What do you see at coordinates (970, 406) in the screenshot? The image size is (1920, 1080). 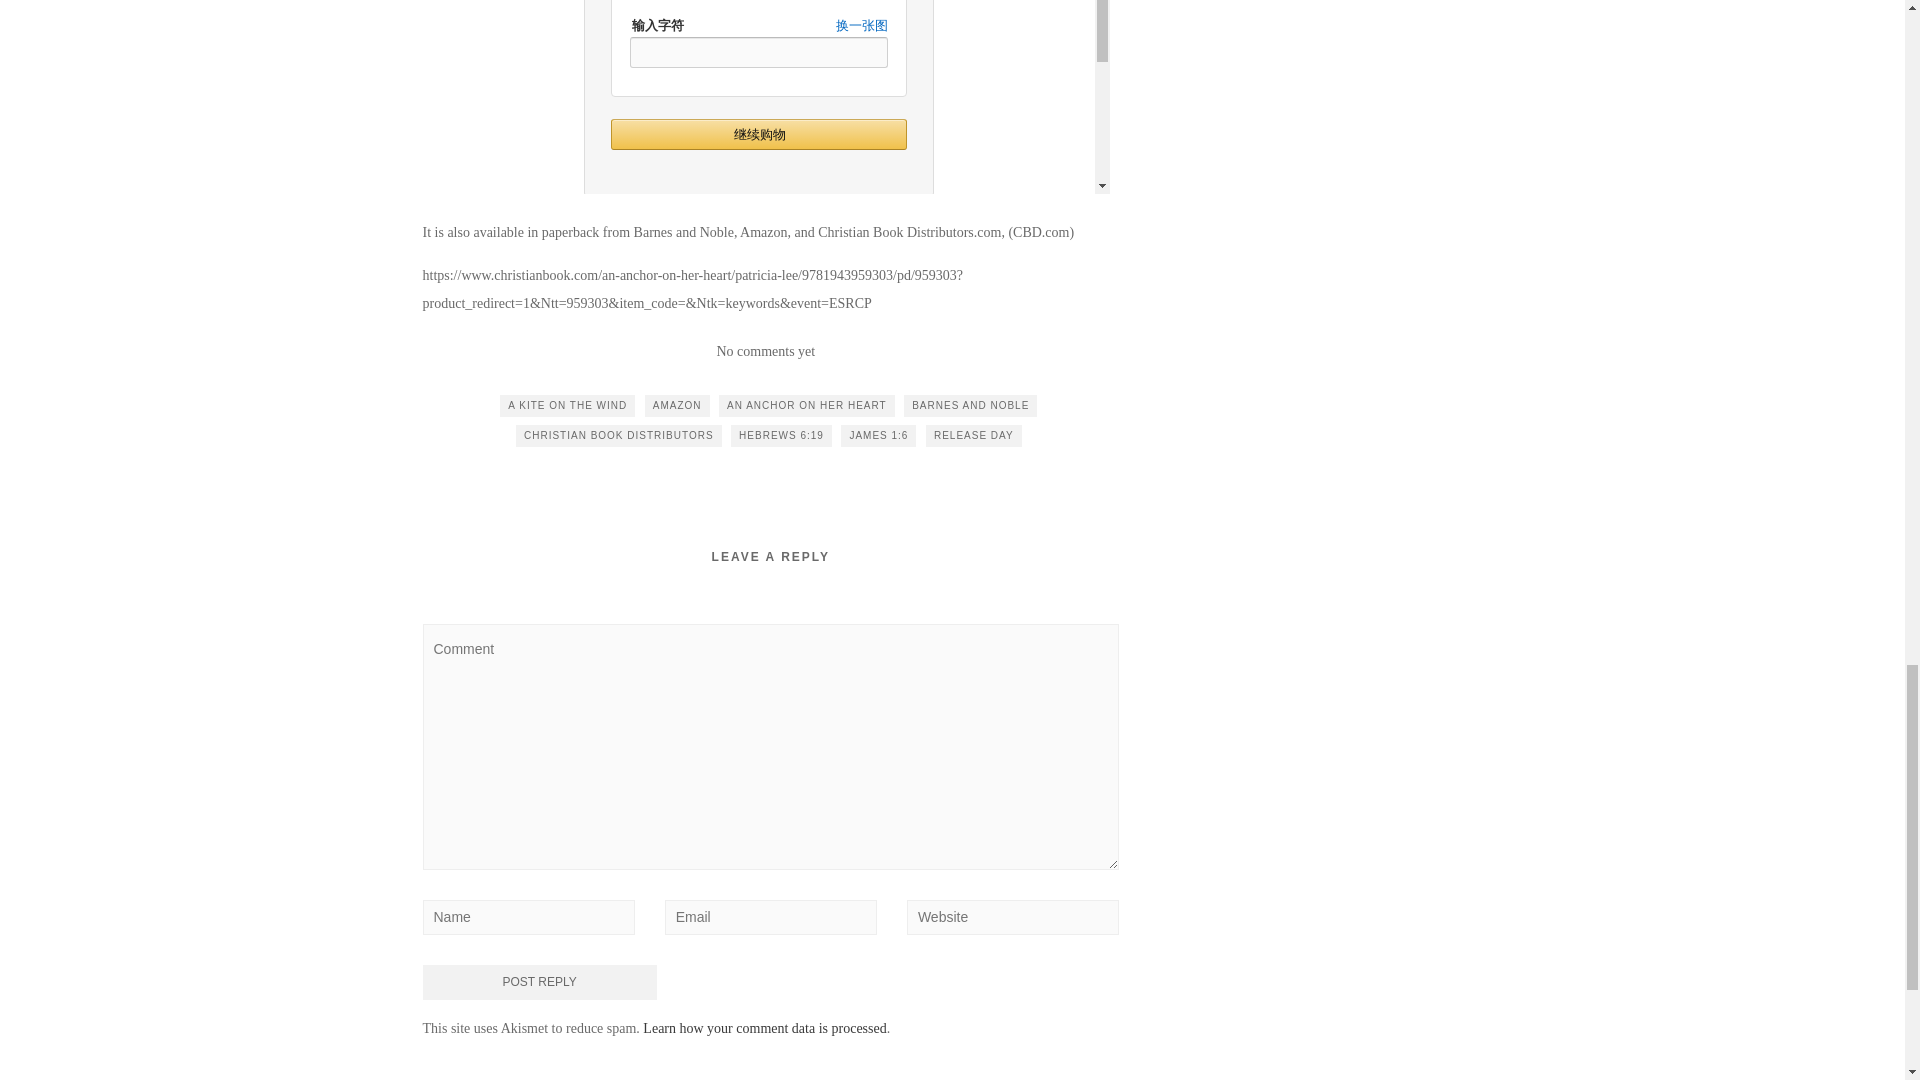 I see `BARNES AND NOBLE` at bounding box center [970, 406].